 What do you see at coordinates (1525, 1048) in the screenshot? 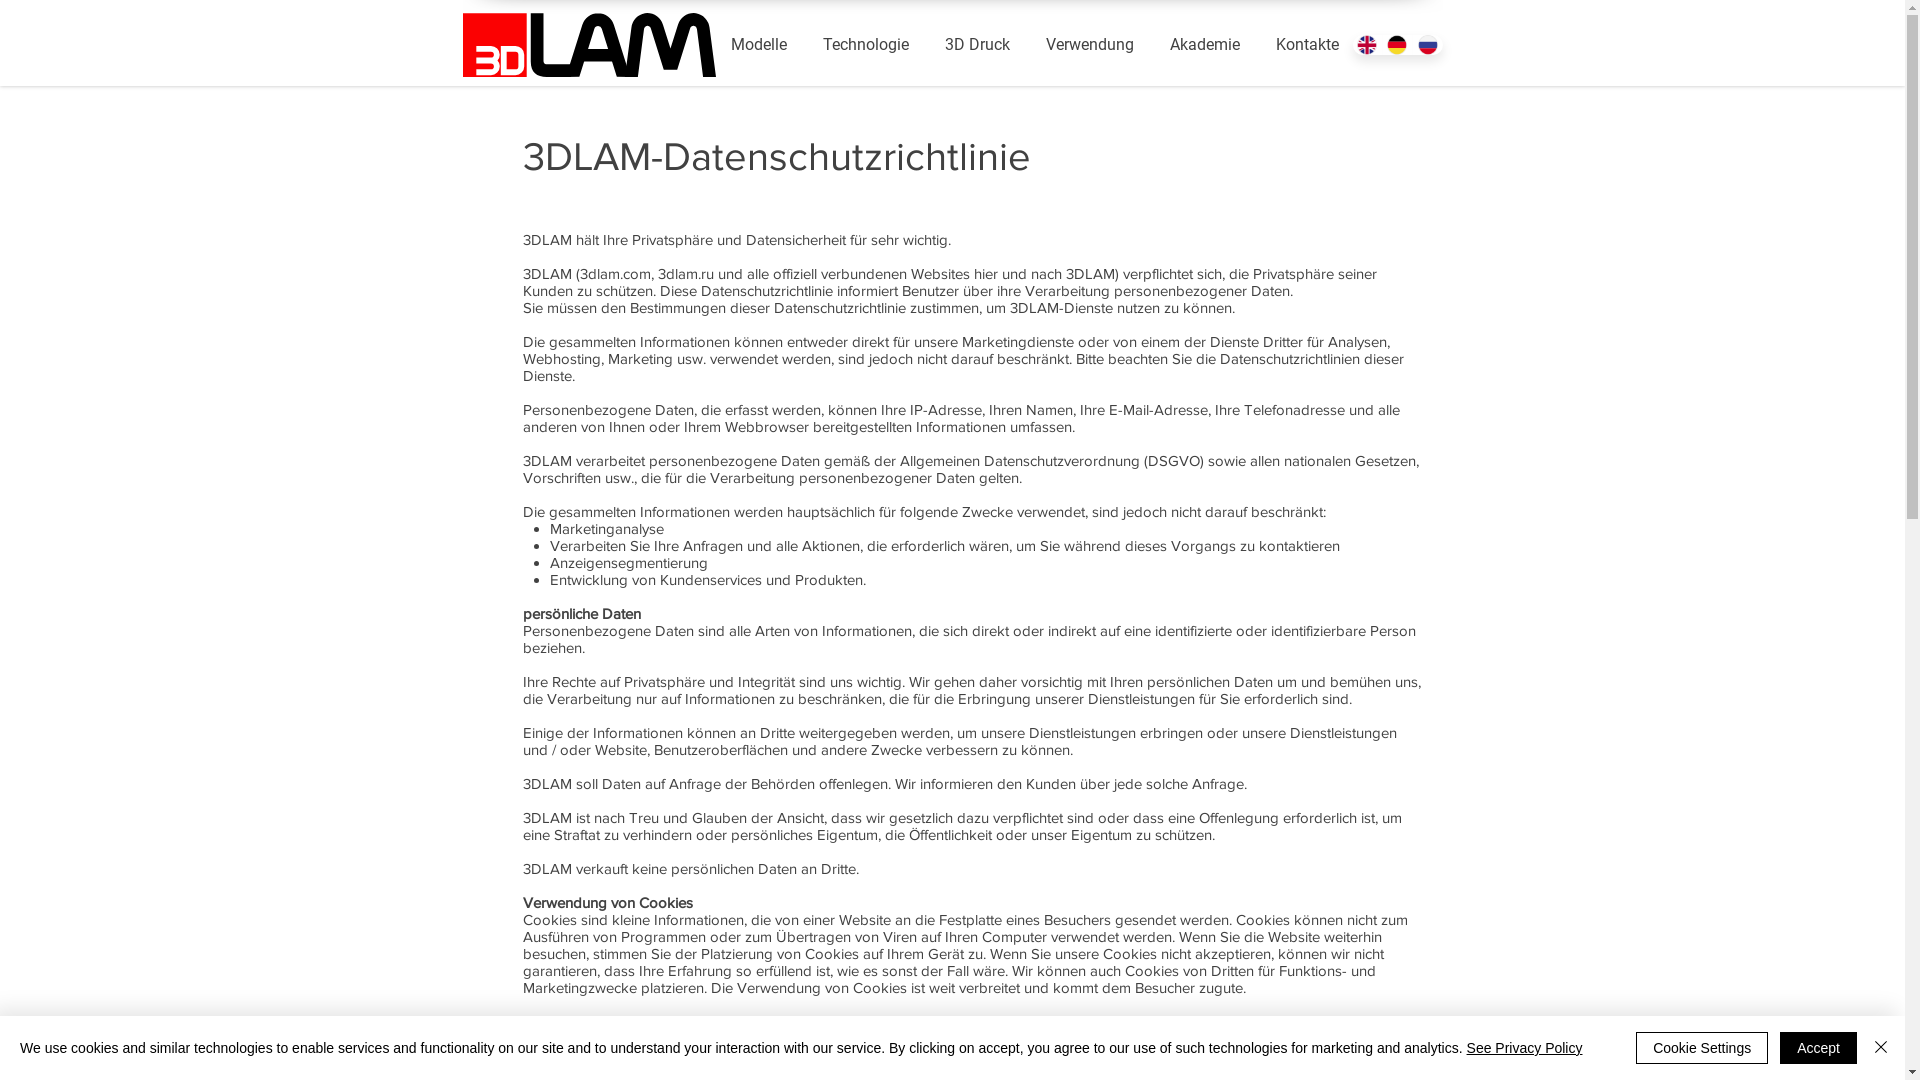
I see `See Privacy Policy` at bounding box center [1525, 1048].